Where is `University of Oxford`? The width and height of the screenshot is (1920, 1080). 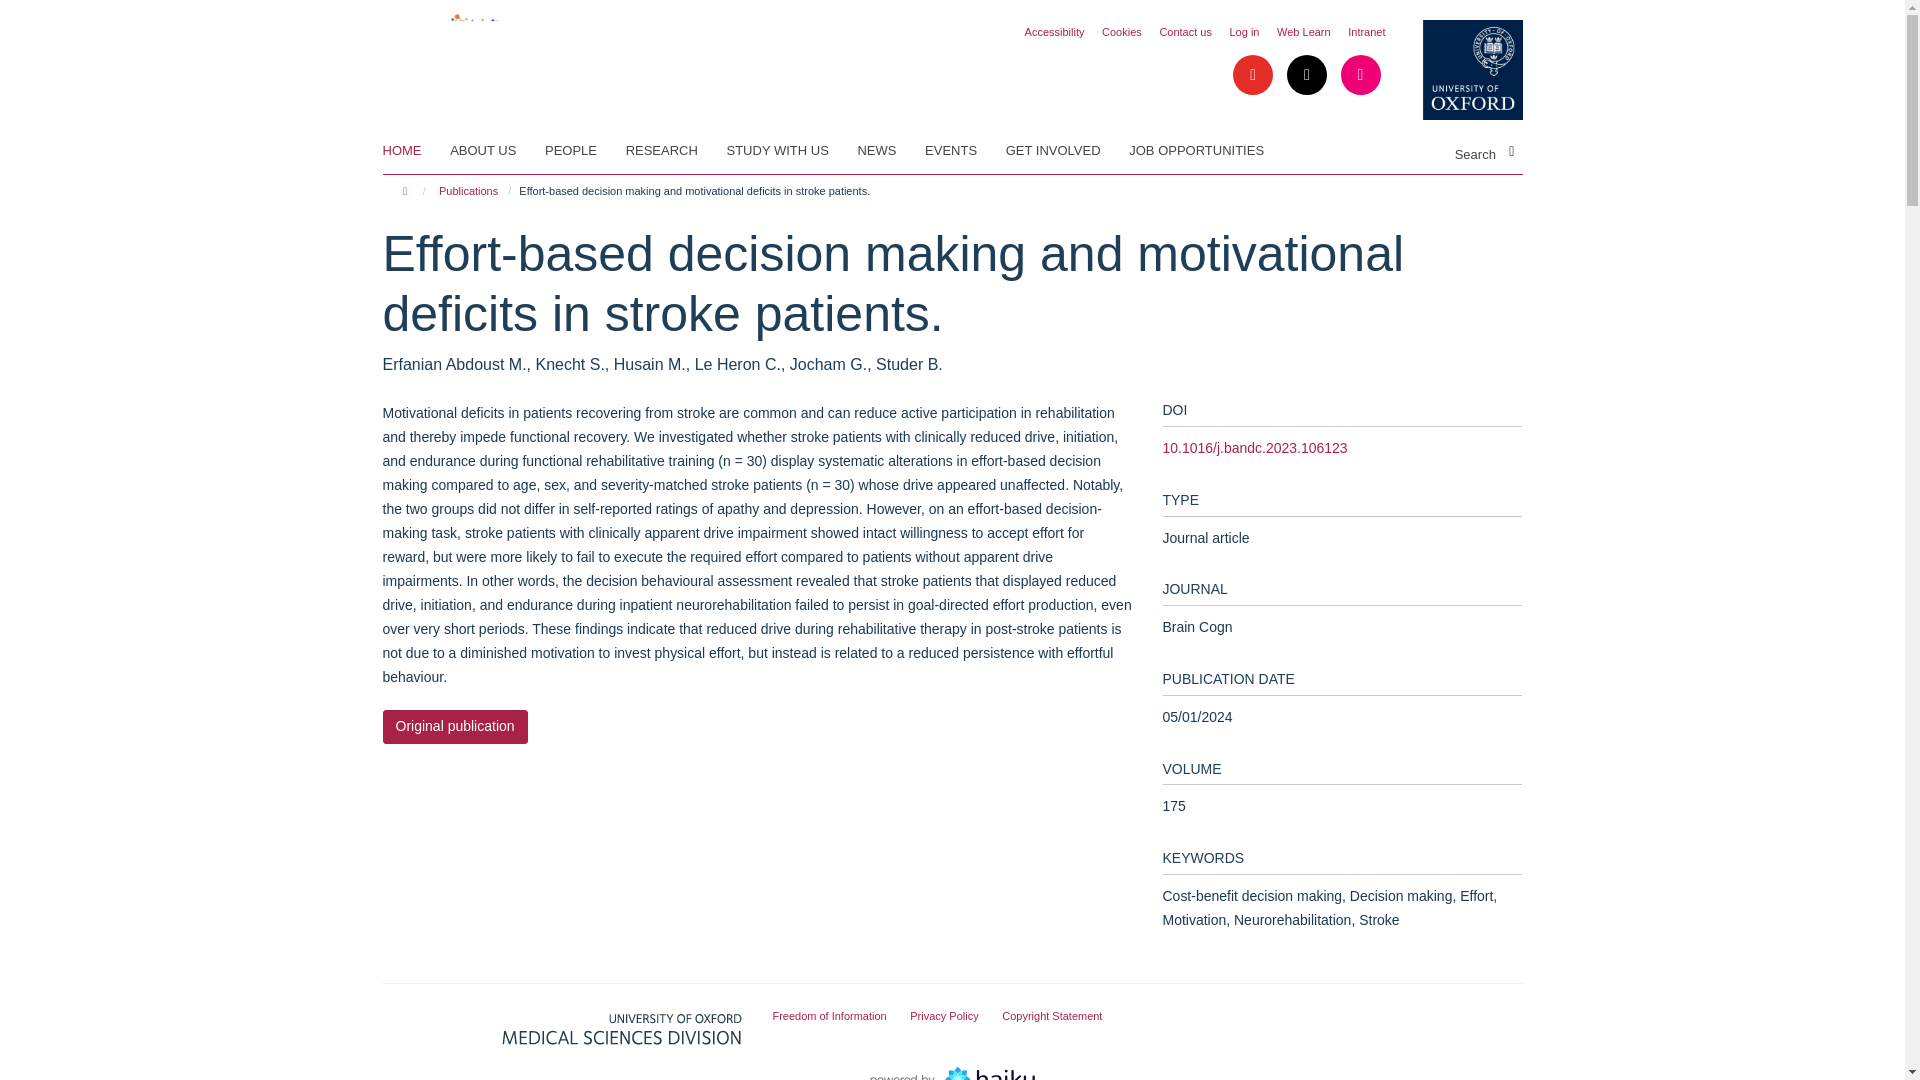 University of Oxford is located at coordinates (1457, 70).